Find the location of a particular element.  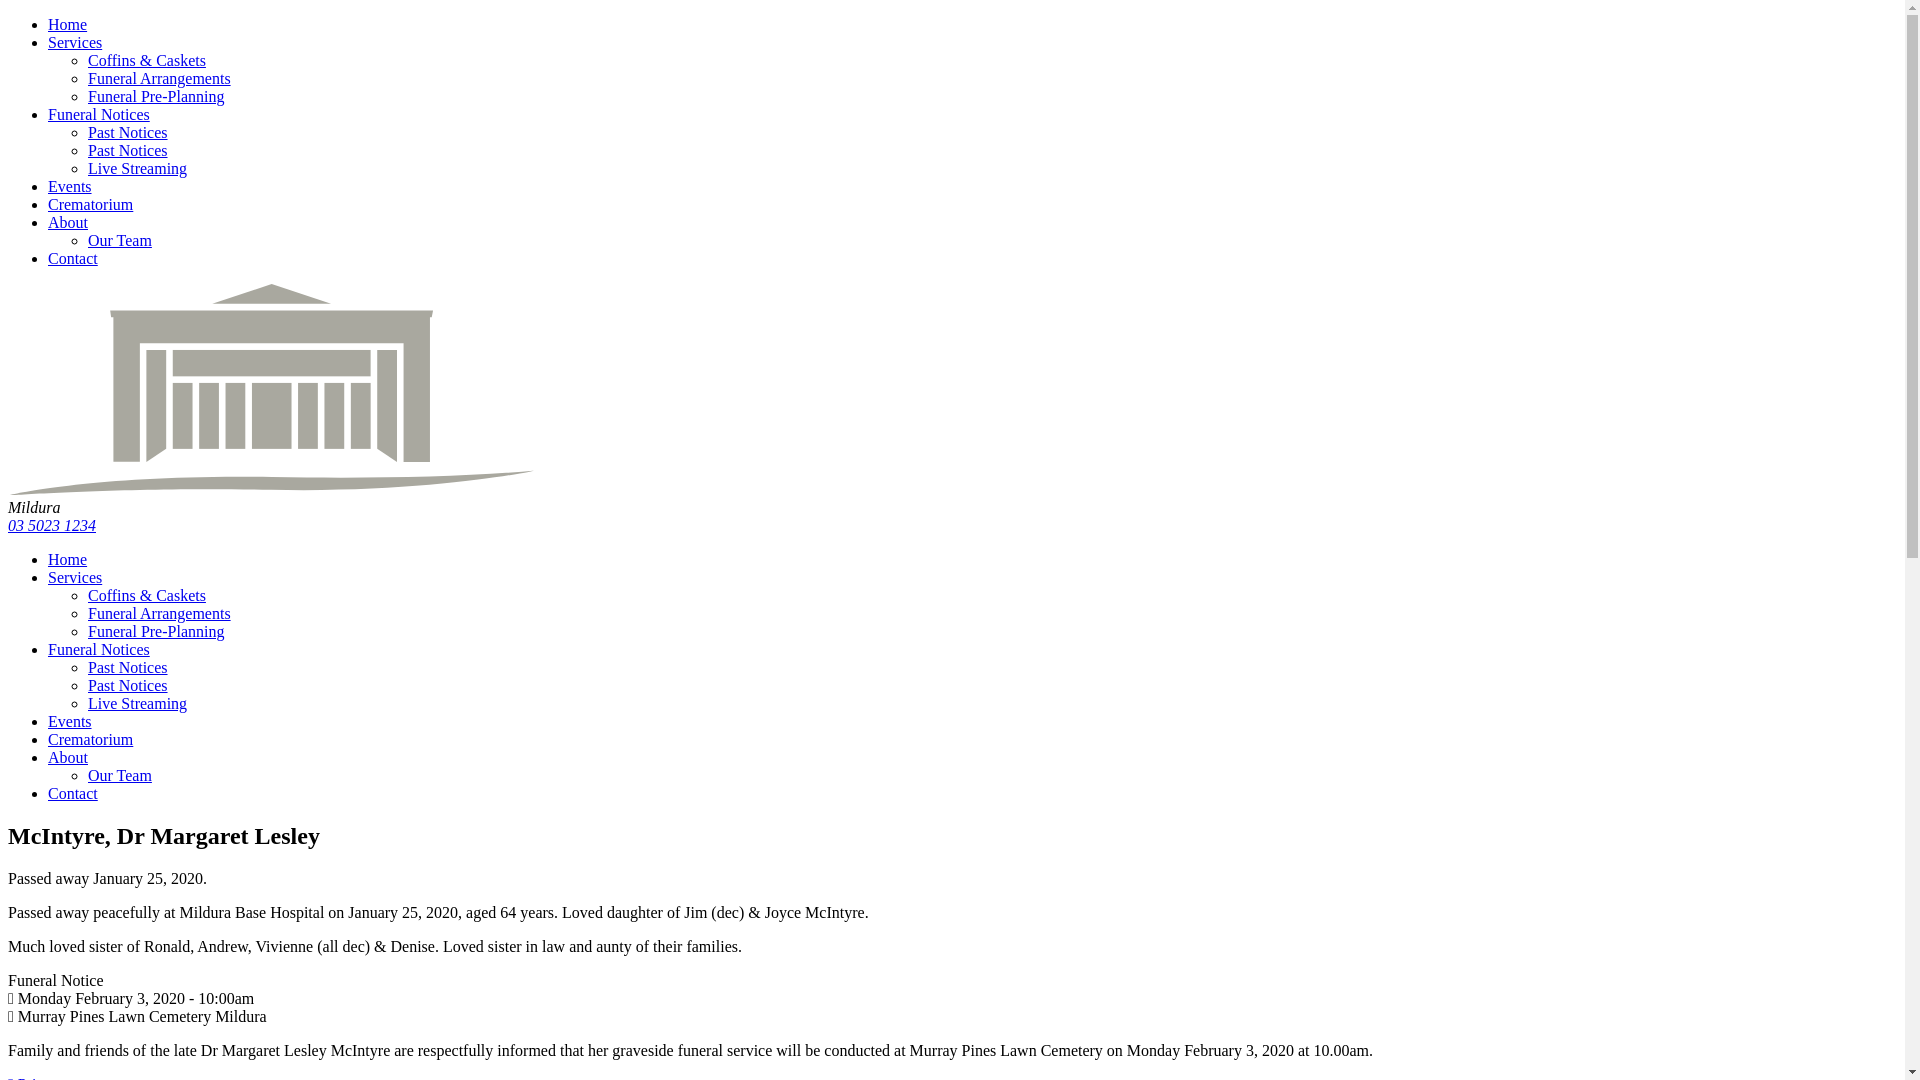

Funeral Notices is located at coordinates (99, 114).